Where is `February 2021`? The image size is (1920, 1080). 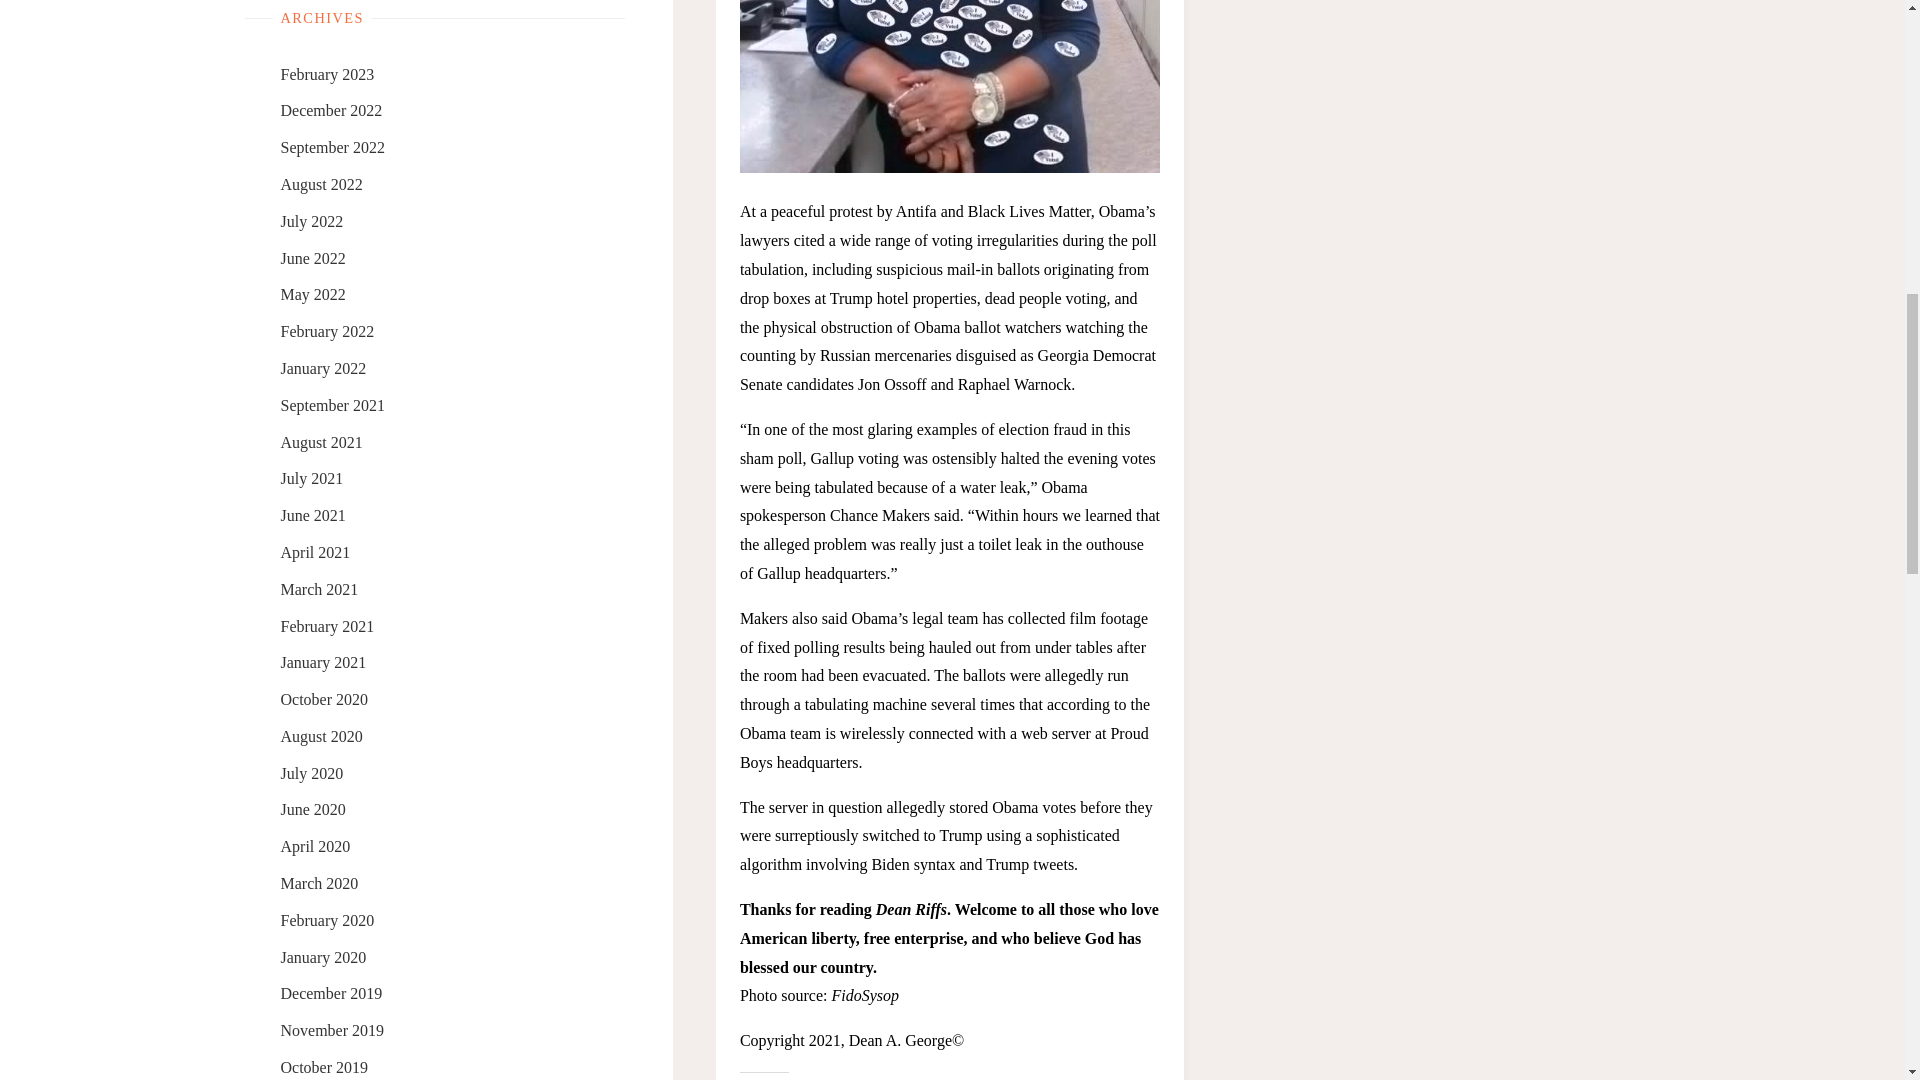
February 2021 is located at coordinates (327, 626).